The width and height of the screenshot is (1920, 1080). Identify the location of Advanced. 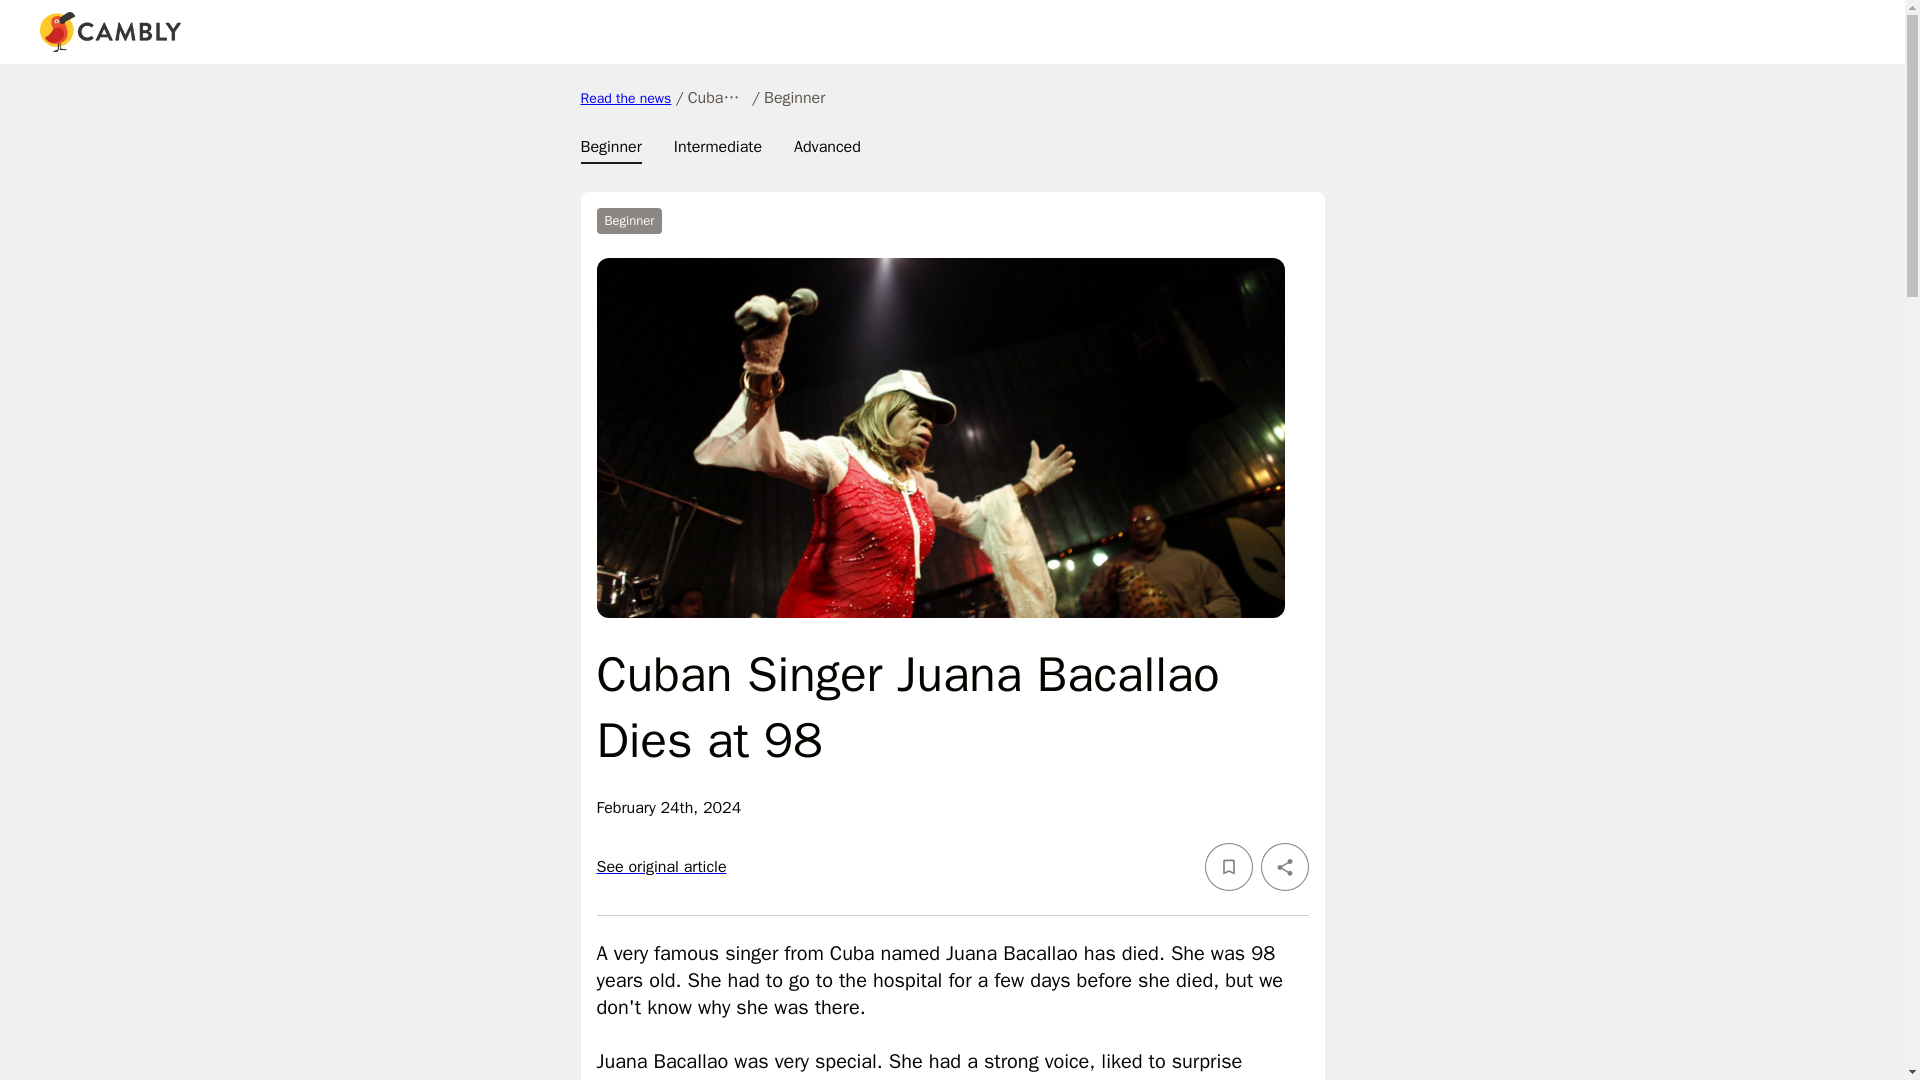
(827, 150).